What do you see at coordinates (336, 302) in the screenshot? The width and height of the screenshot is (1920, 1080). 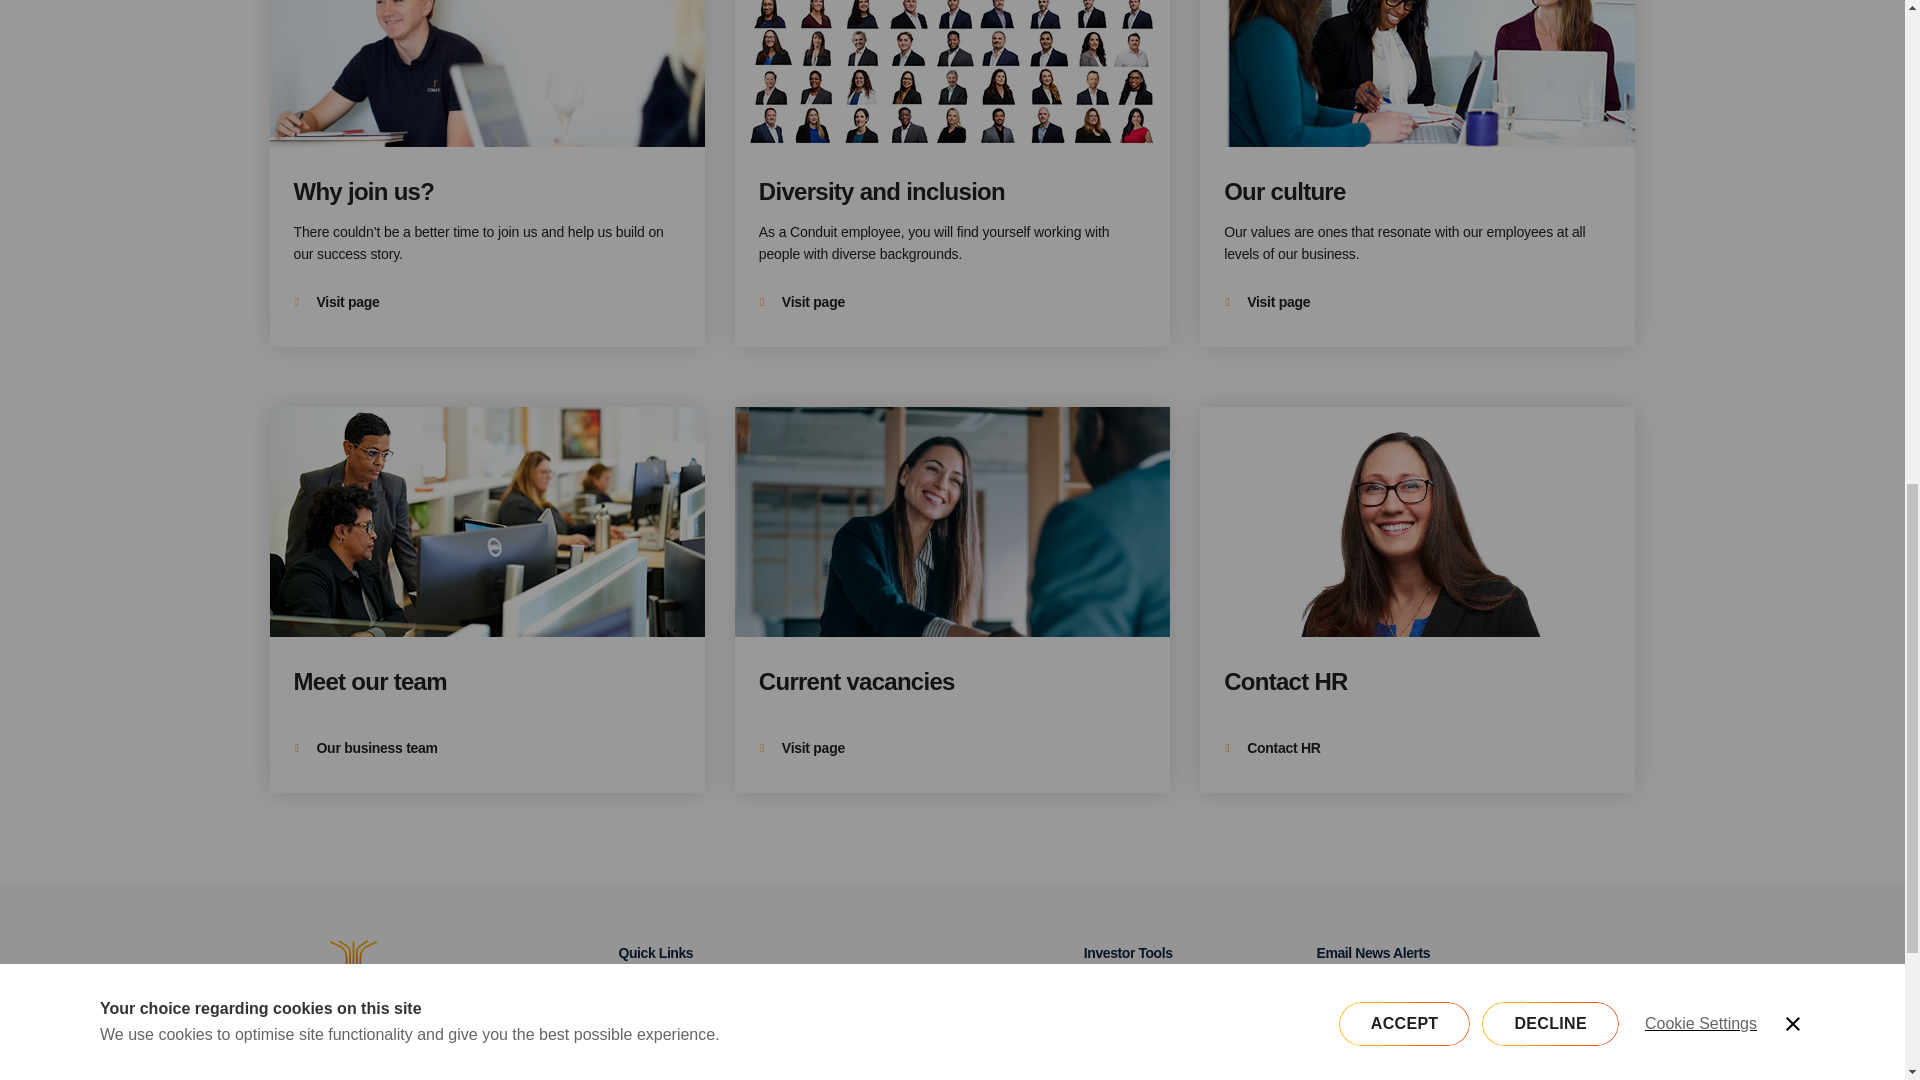 I see `Visit page` at bounding box center [336, 302].